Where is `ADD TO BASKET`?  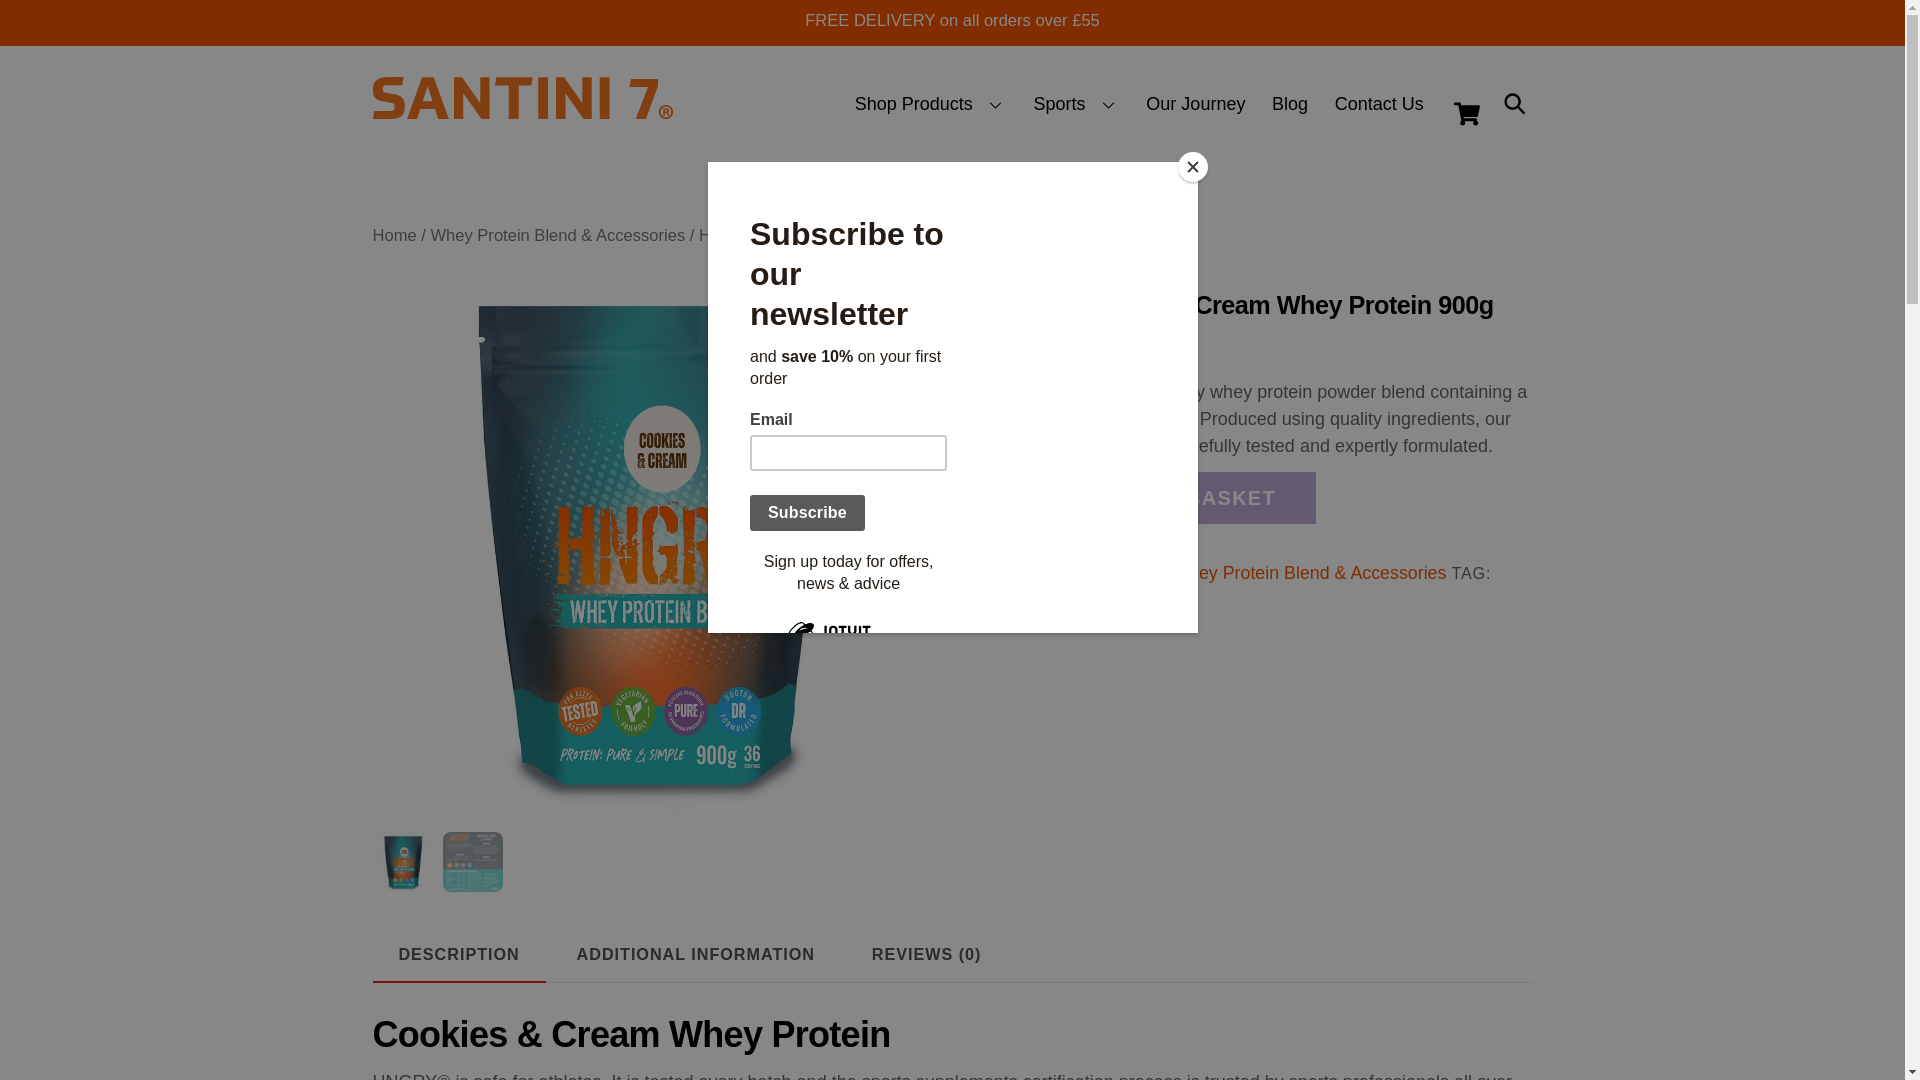 ADD TO BASKET is located at coordinates (1184, 497).